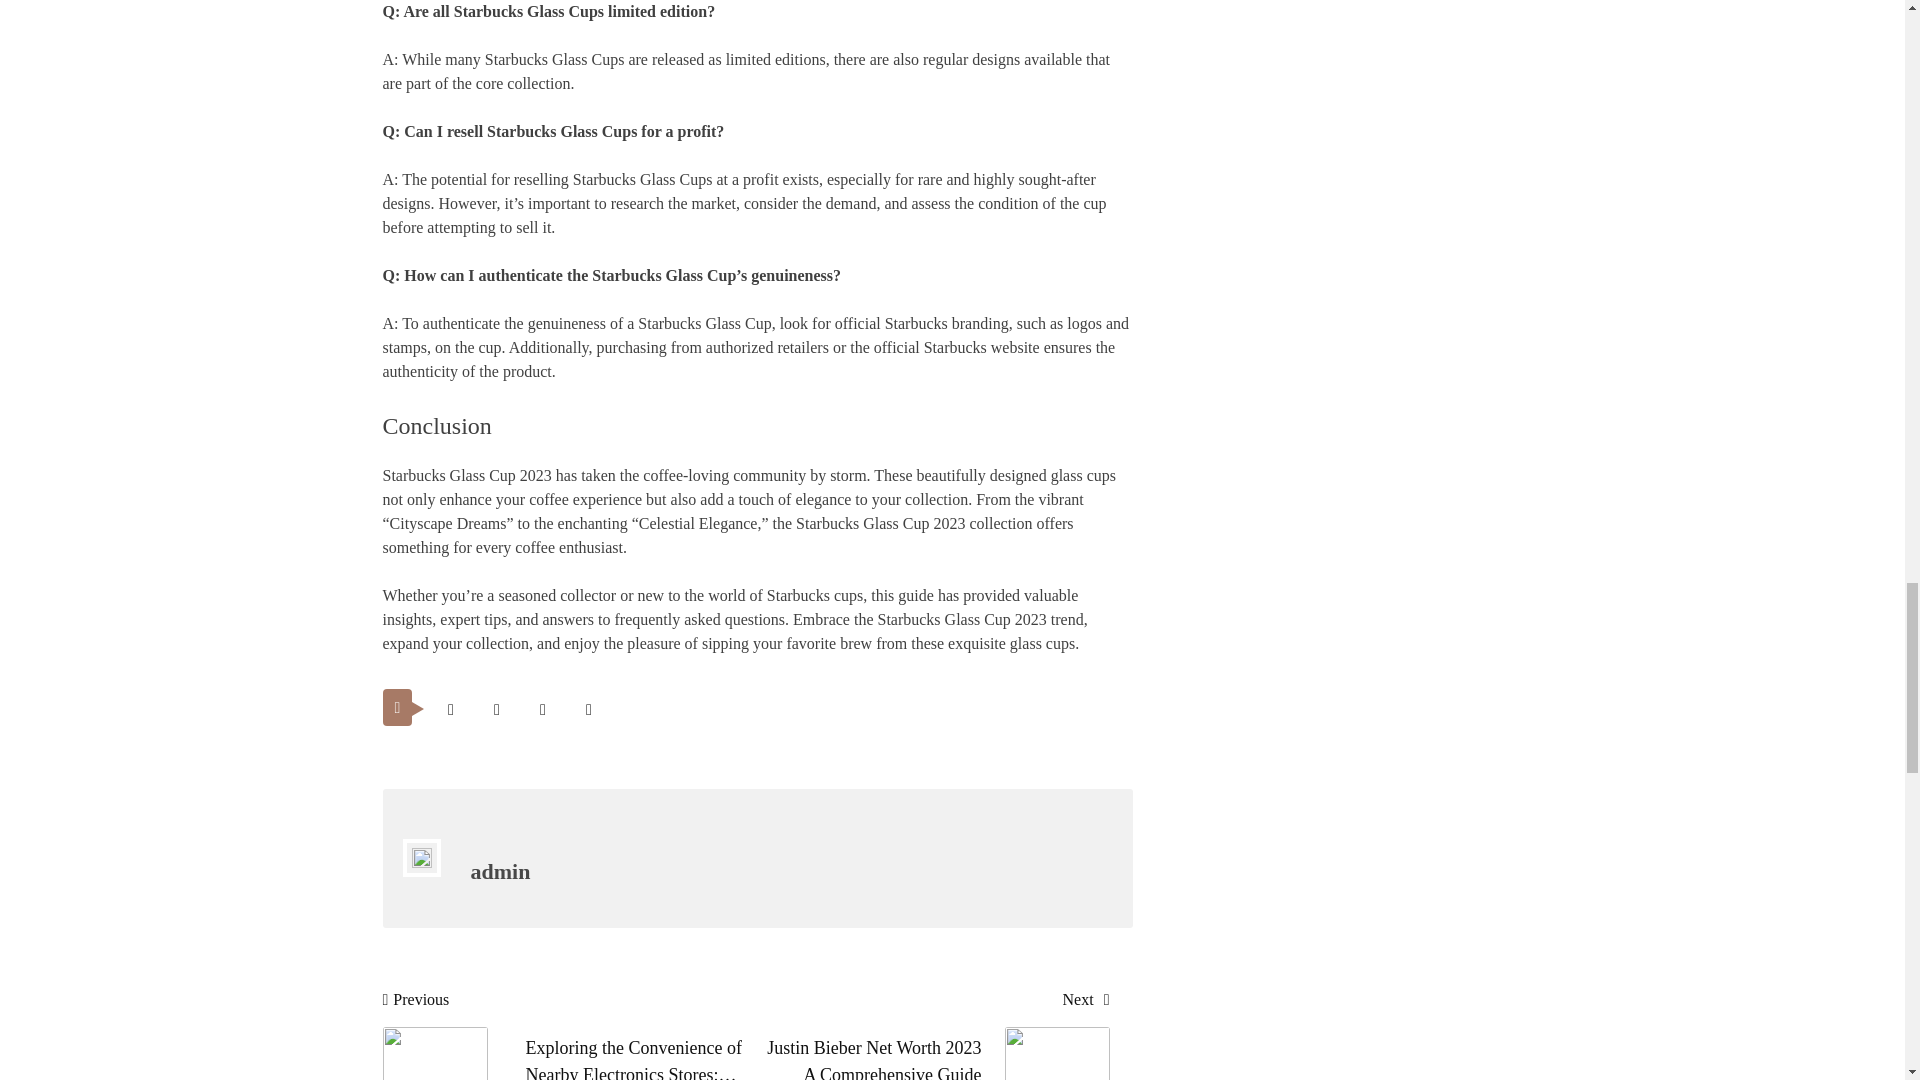  What do you see at coordinates (496, 709) in the screenshot?
I see `Share on Facebook` at bounding box center [496, 709].